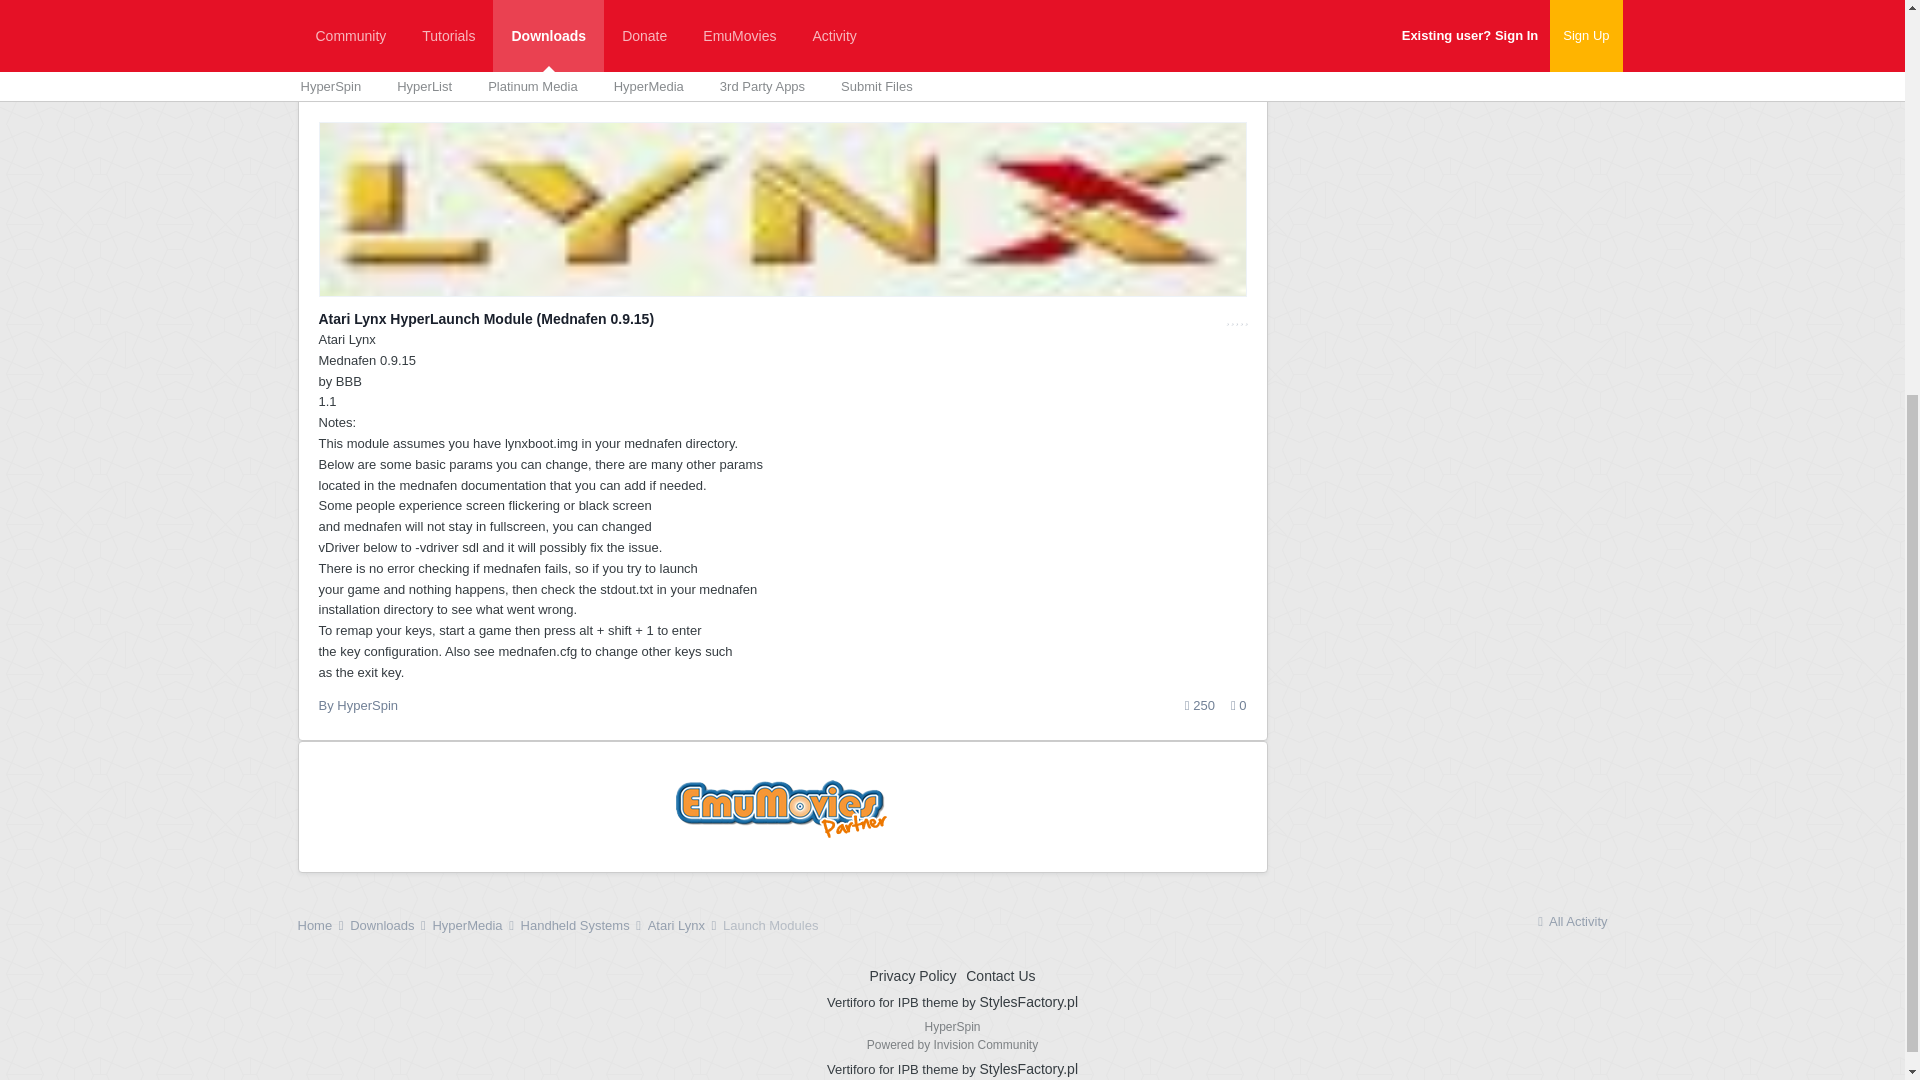  I want to click on Comments, so click(1238, 706).